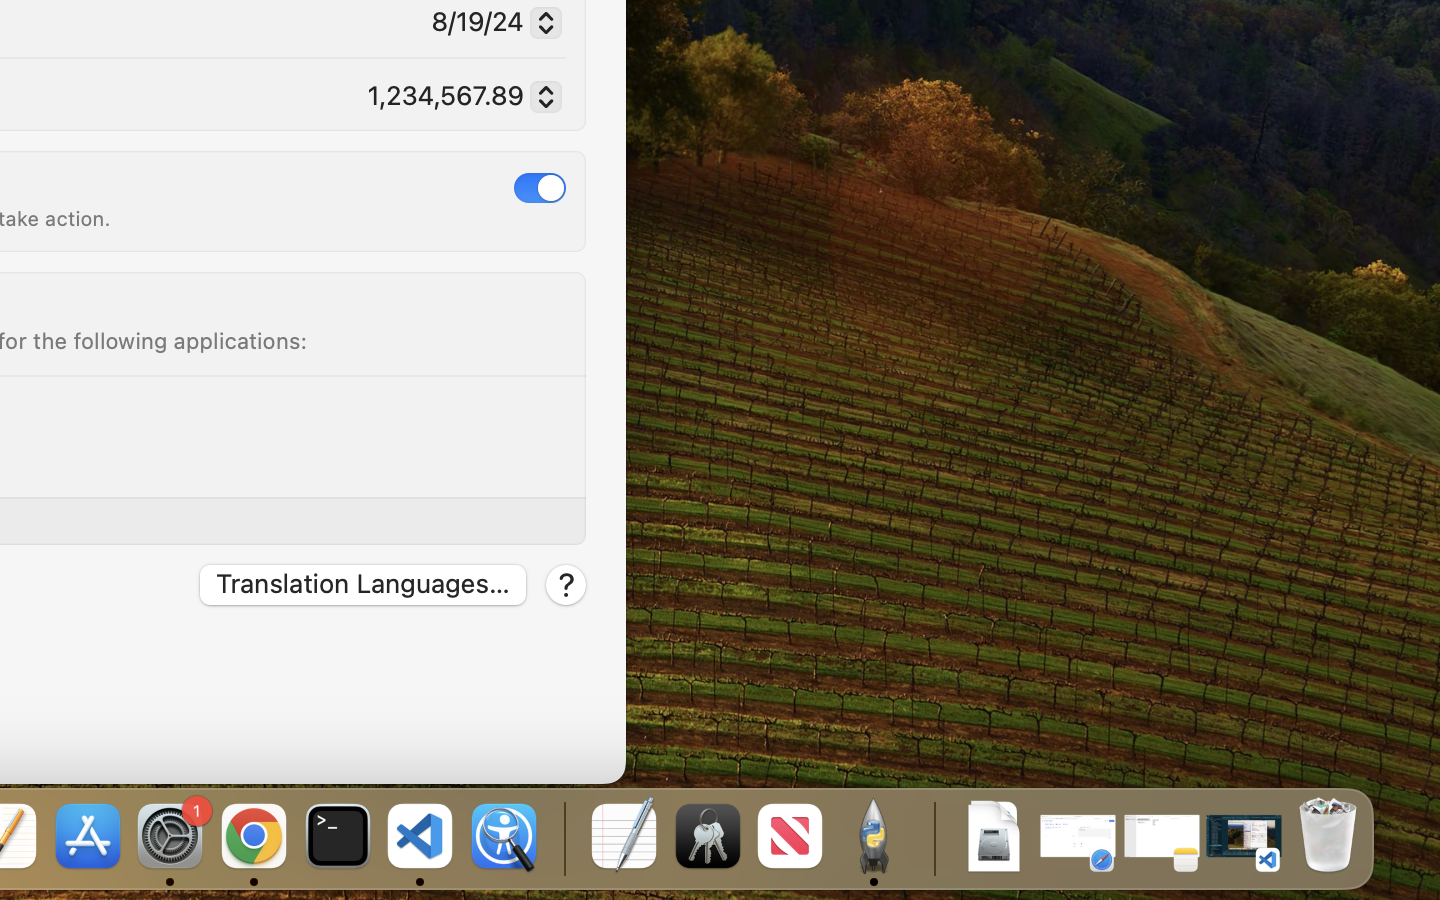 The image size is (1440, 900). I want to click on 1, so click(540, 187).